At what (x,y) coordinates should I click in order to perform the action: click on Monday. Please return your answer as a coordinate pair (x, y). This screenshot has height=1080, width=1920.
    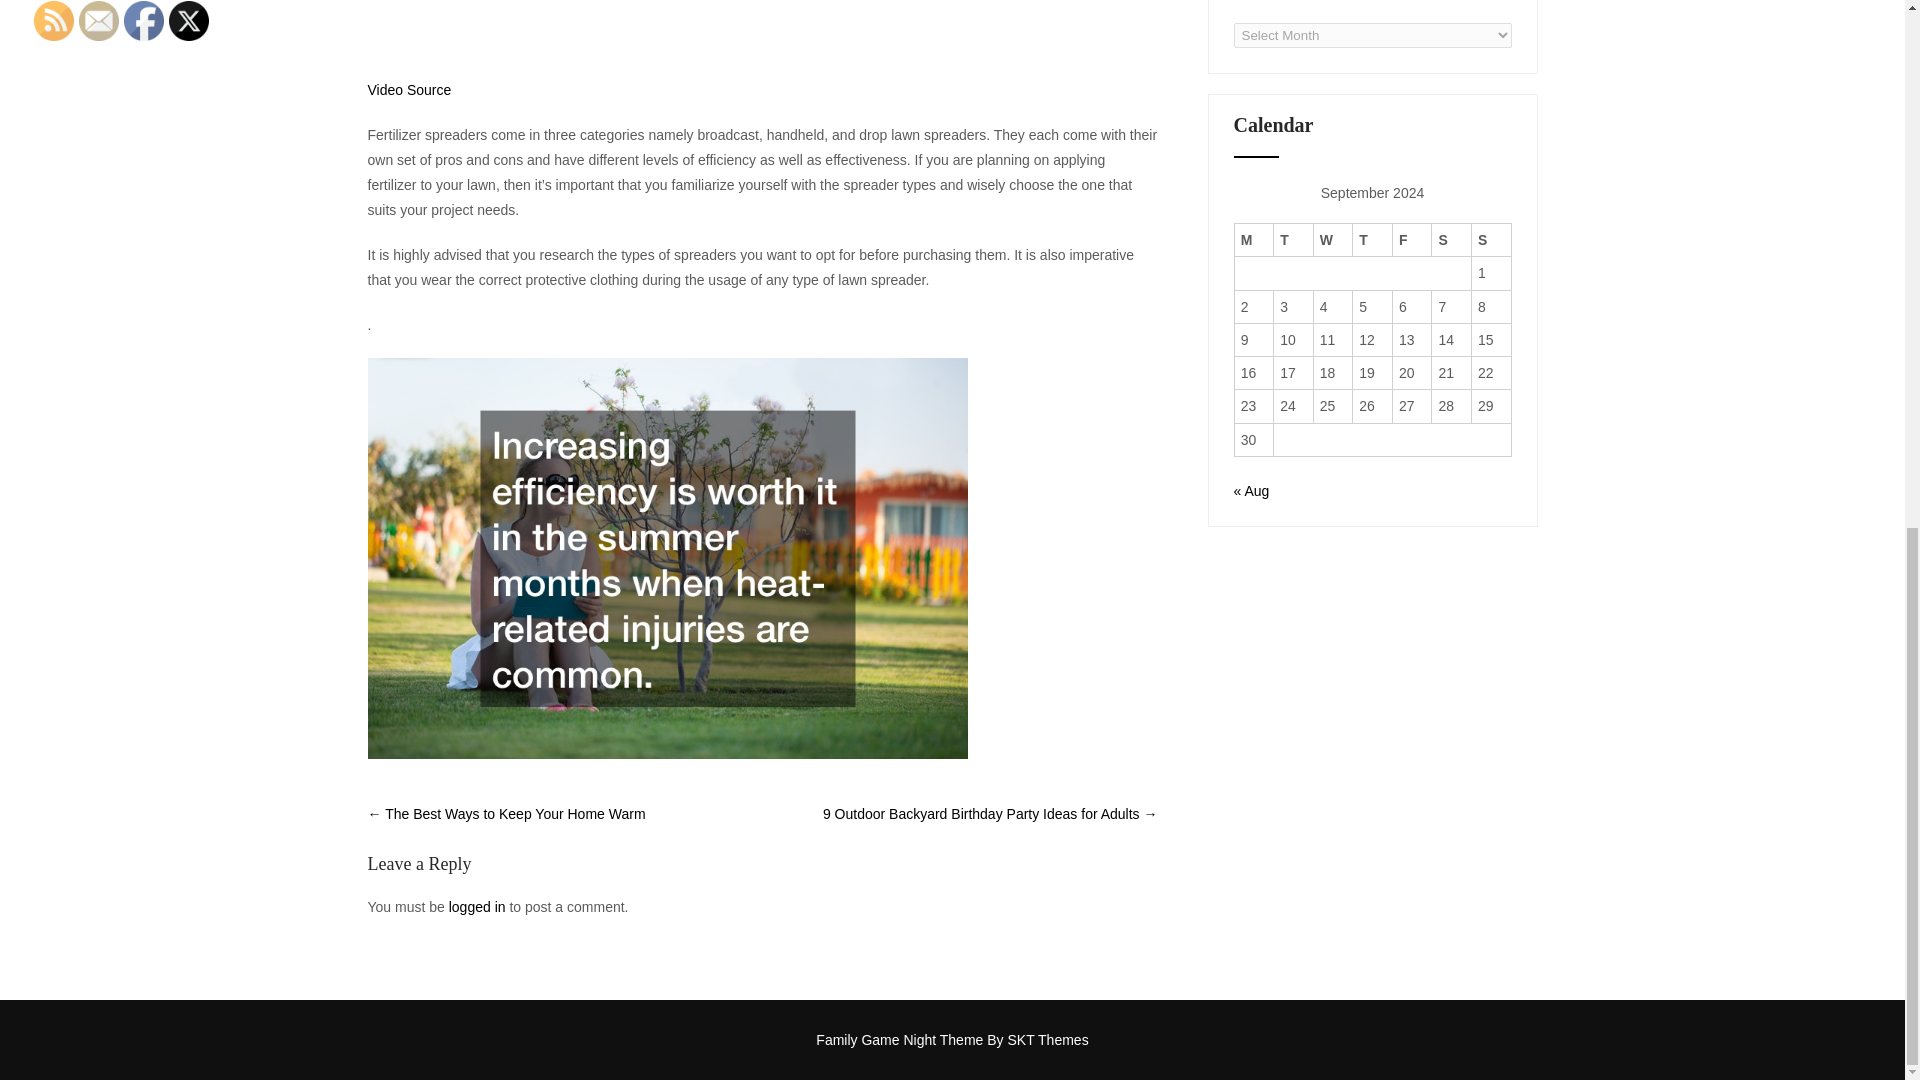
    Looking at the image, I should click on (1254, 240).